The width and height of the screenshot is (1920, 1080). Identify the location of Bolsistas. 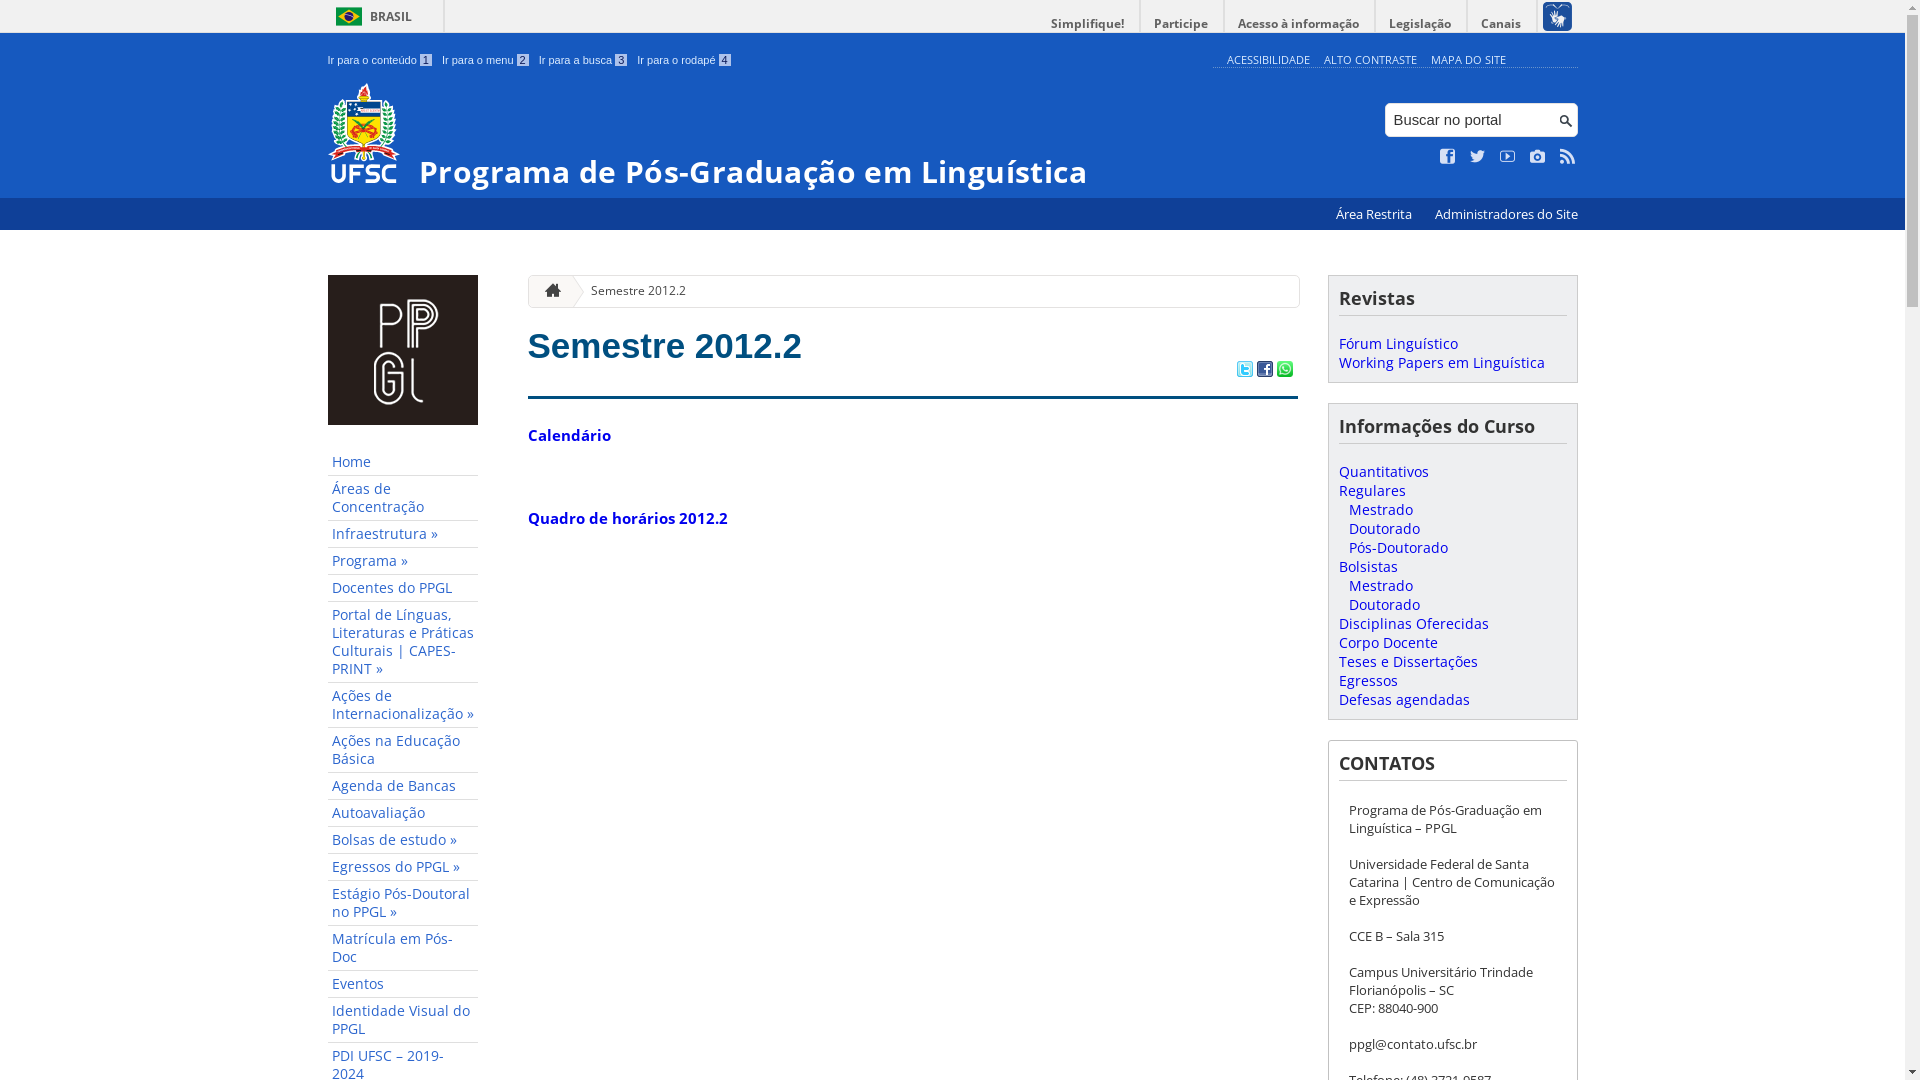
(1368, 566).